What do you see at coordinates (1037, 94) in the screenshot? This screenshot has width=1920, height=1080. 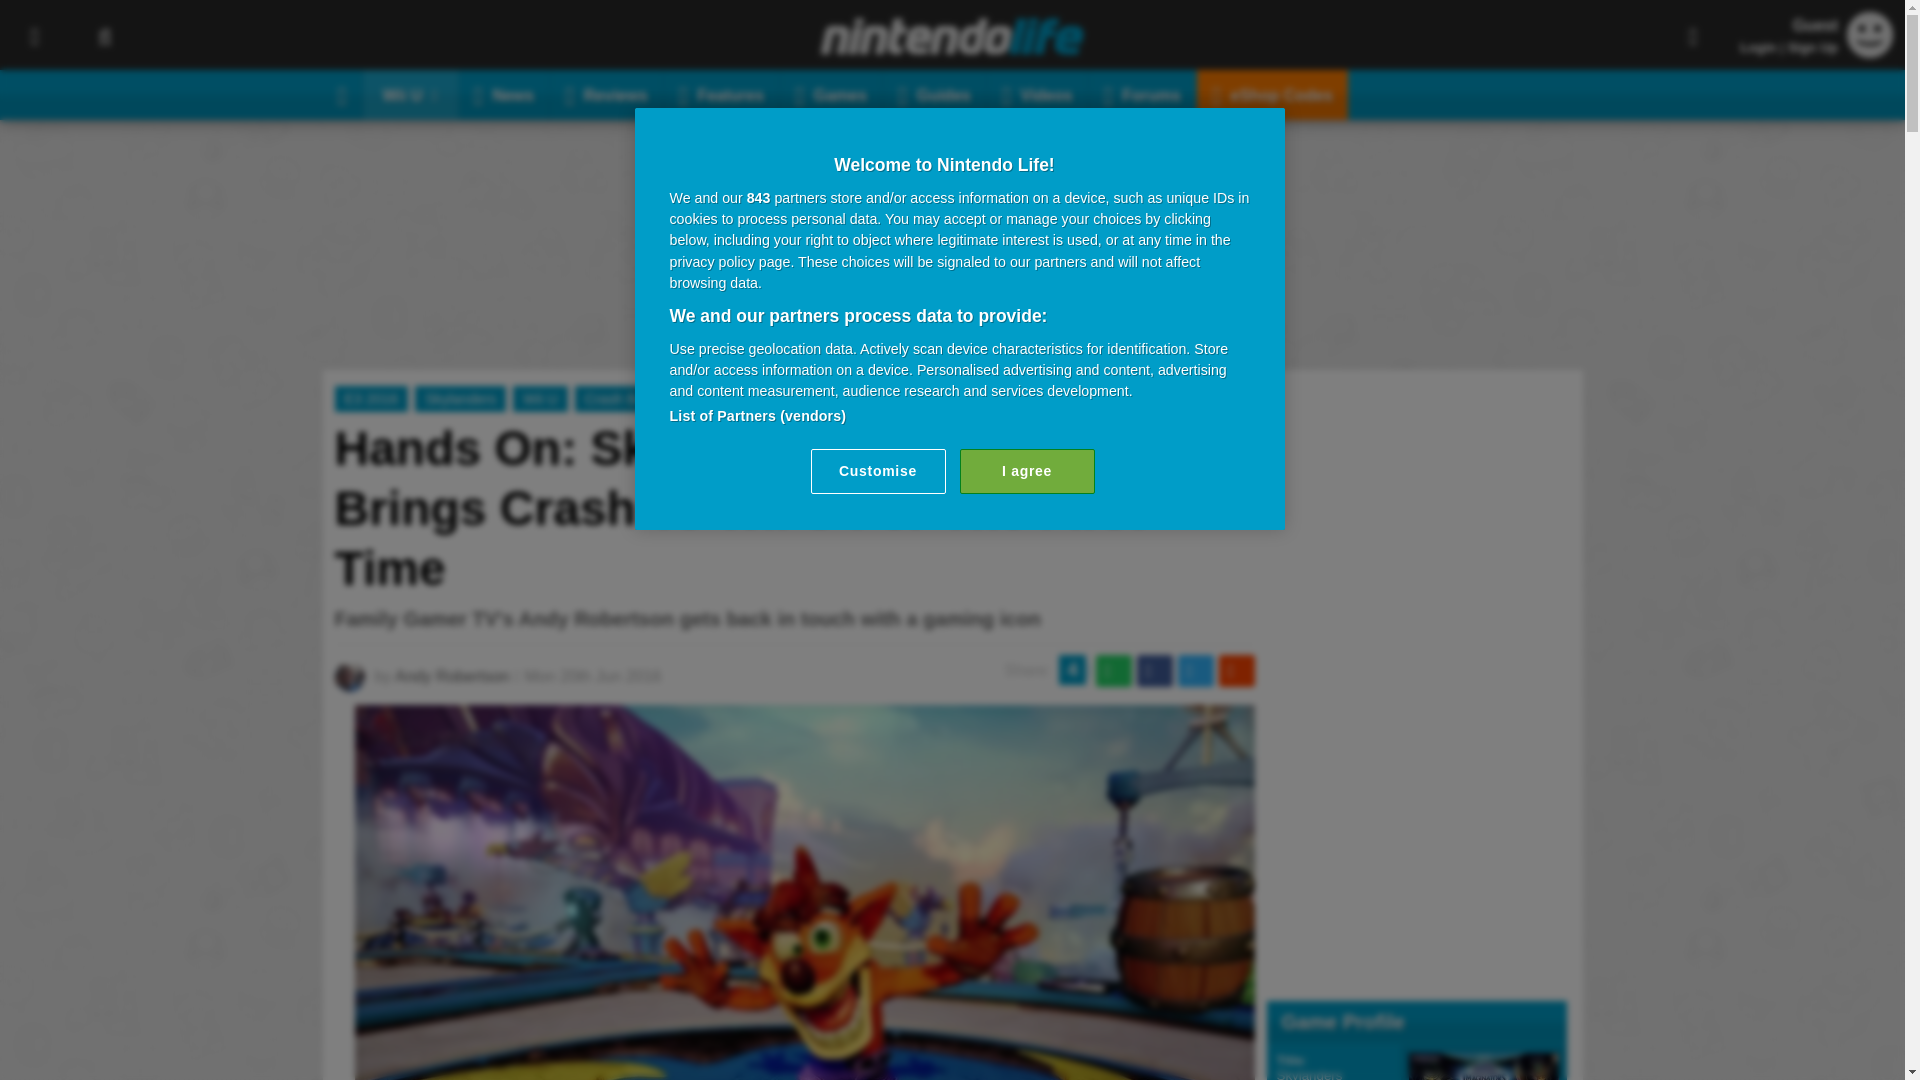 I see `Videos` at bounding box center [1037, 94].